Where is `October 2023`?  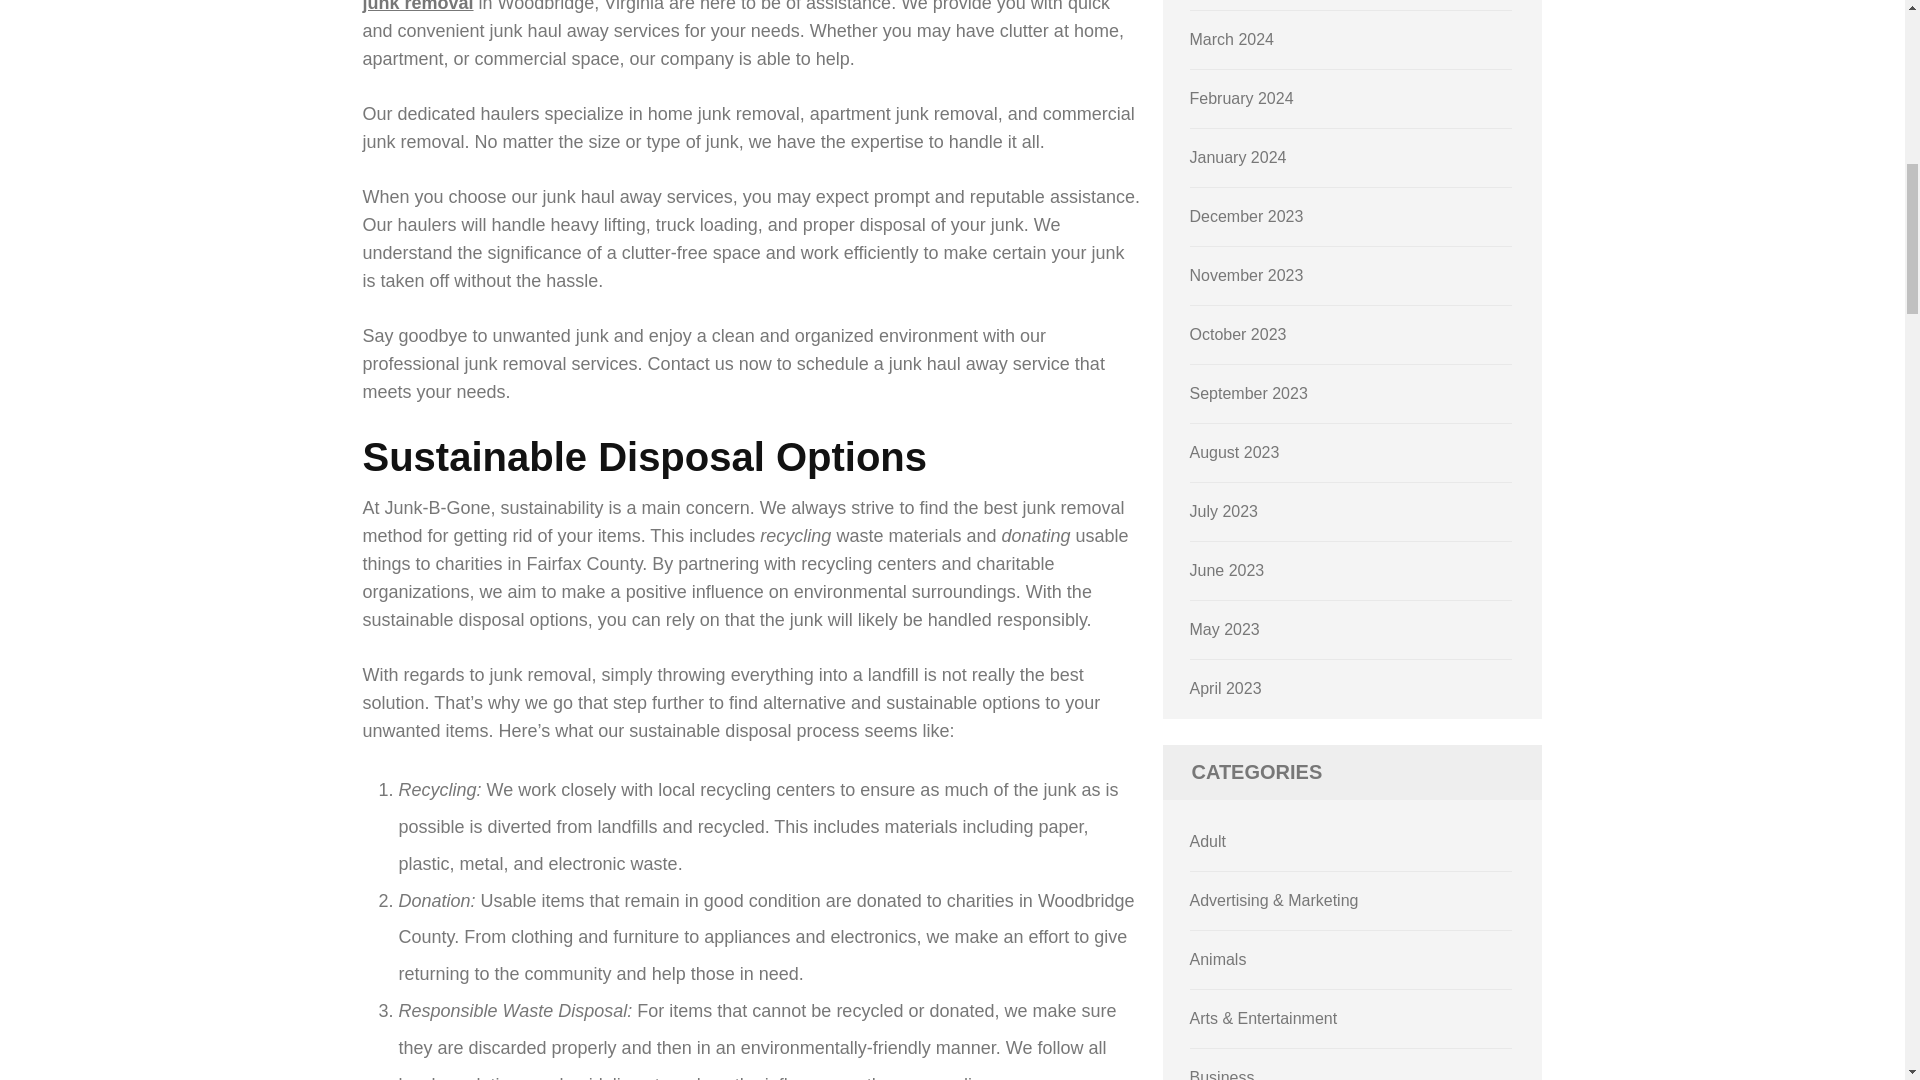
October 2023 is located at coordinates (1238, 334).